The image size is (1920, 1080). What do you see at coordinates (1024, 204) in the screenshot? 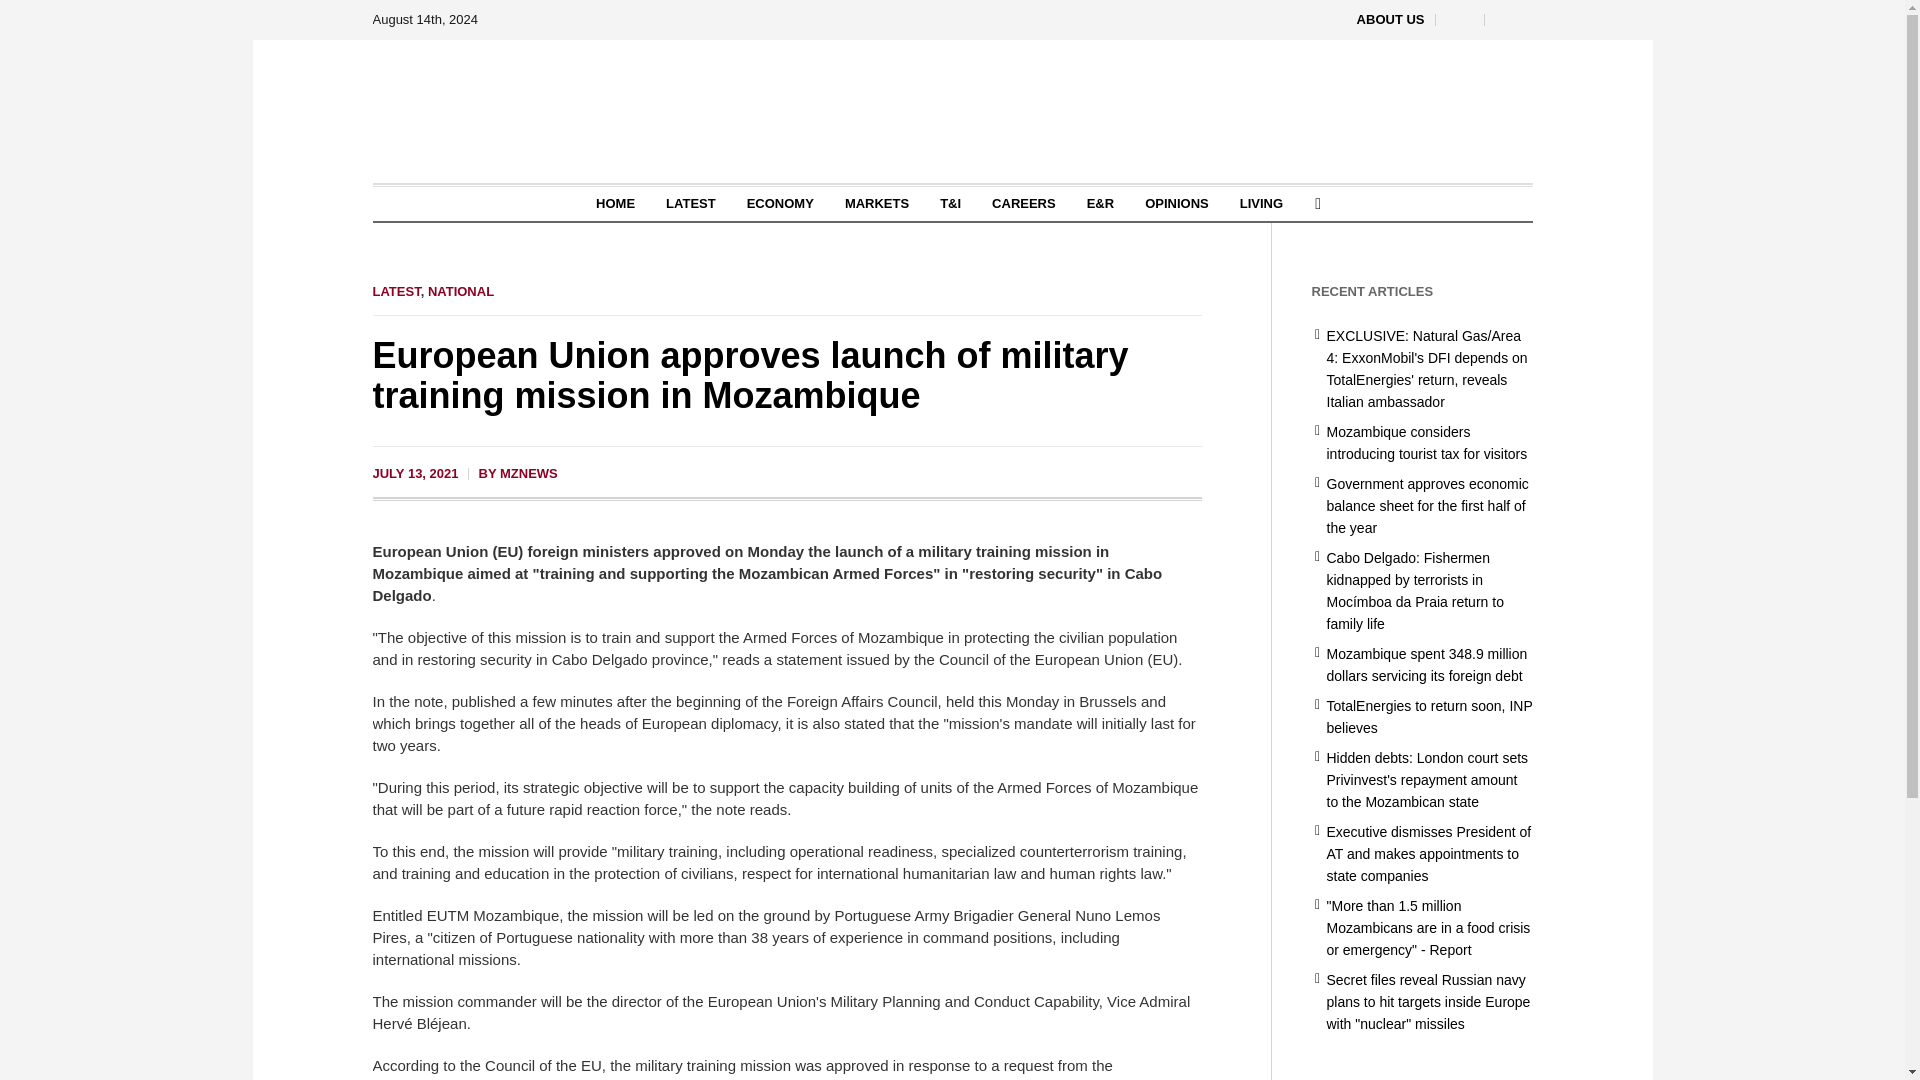
I see `CAREERS` at bounding box center [1024, 204].